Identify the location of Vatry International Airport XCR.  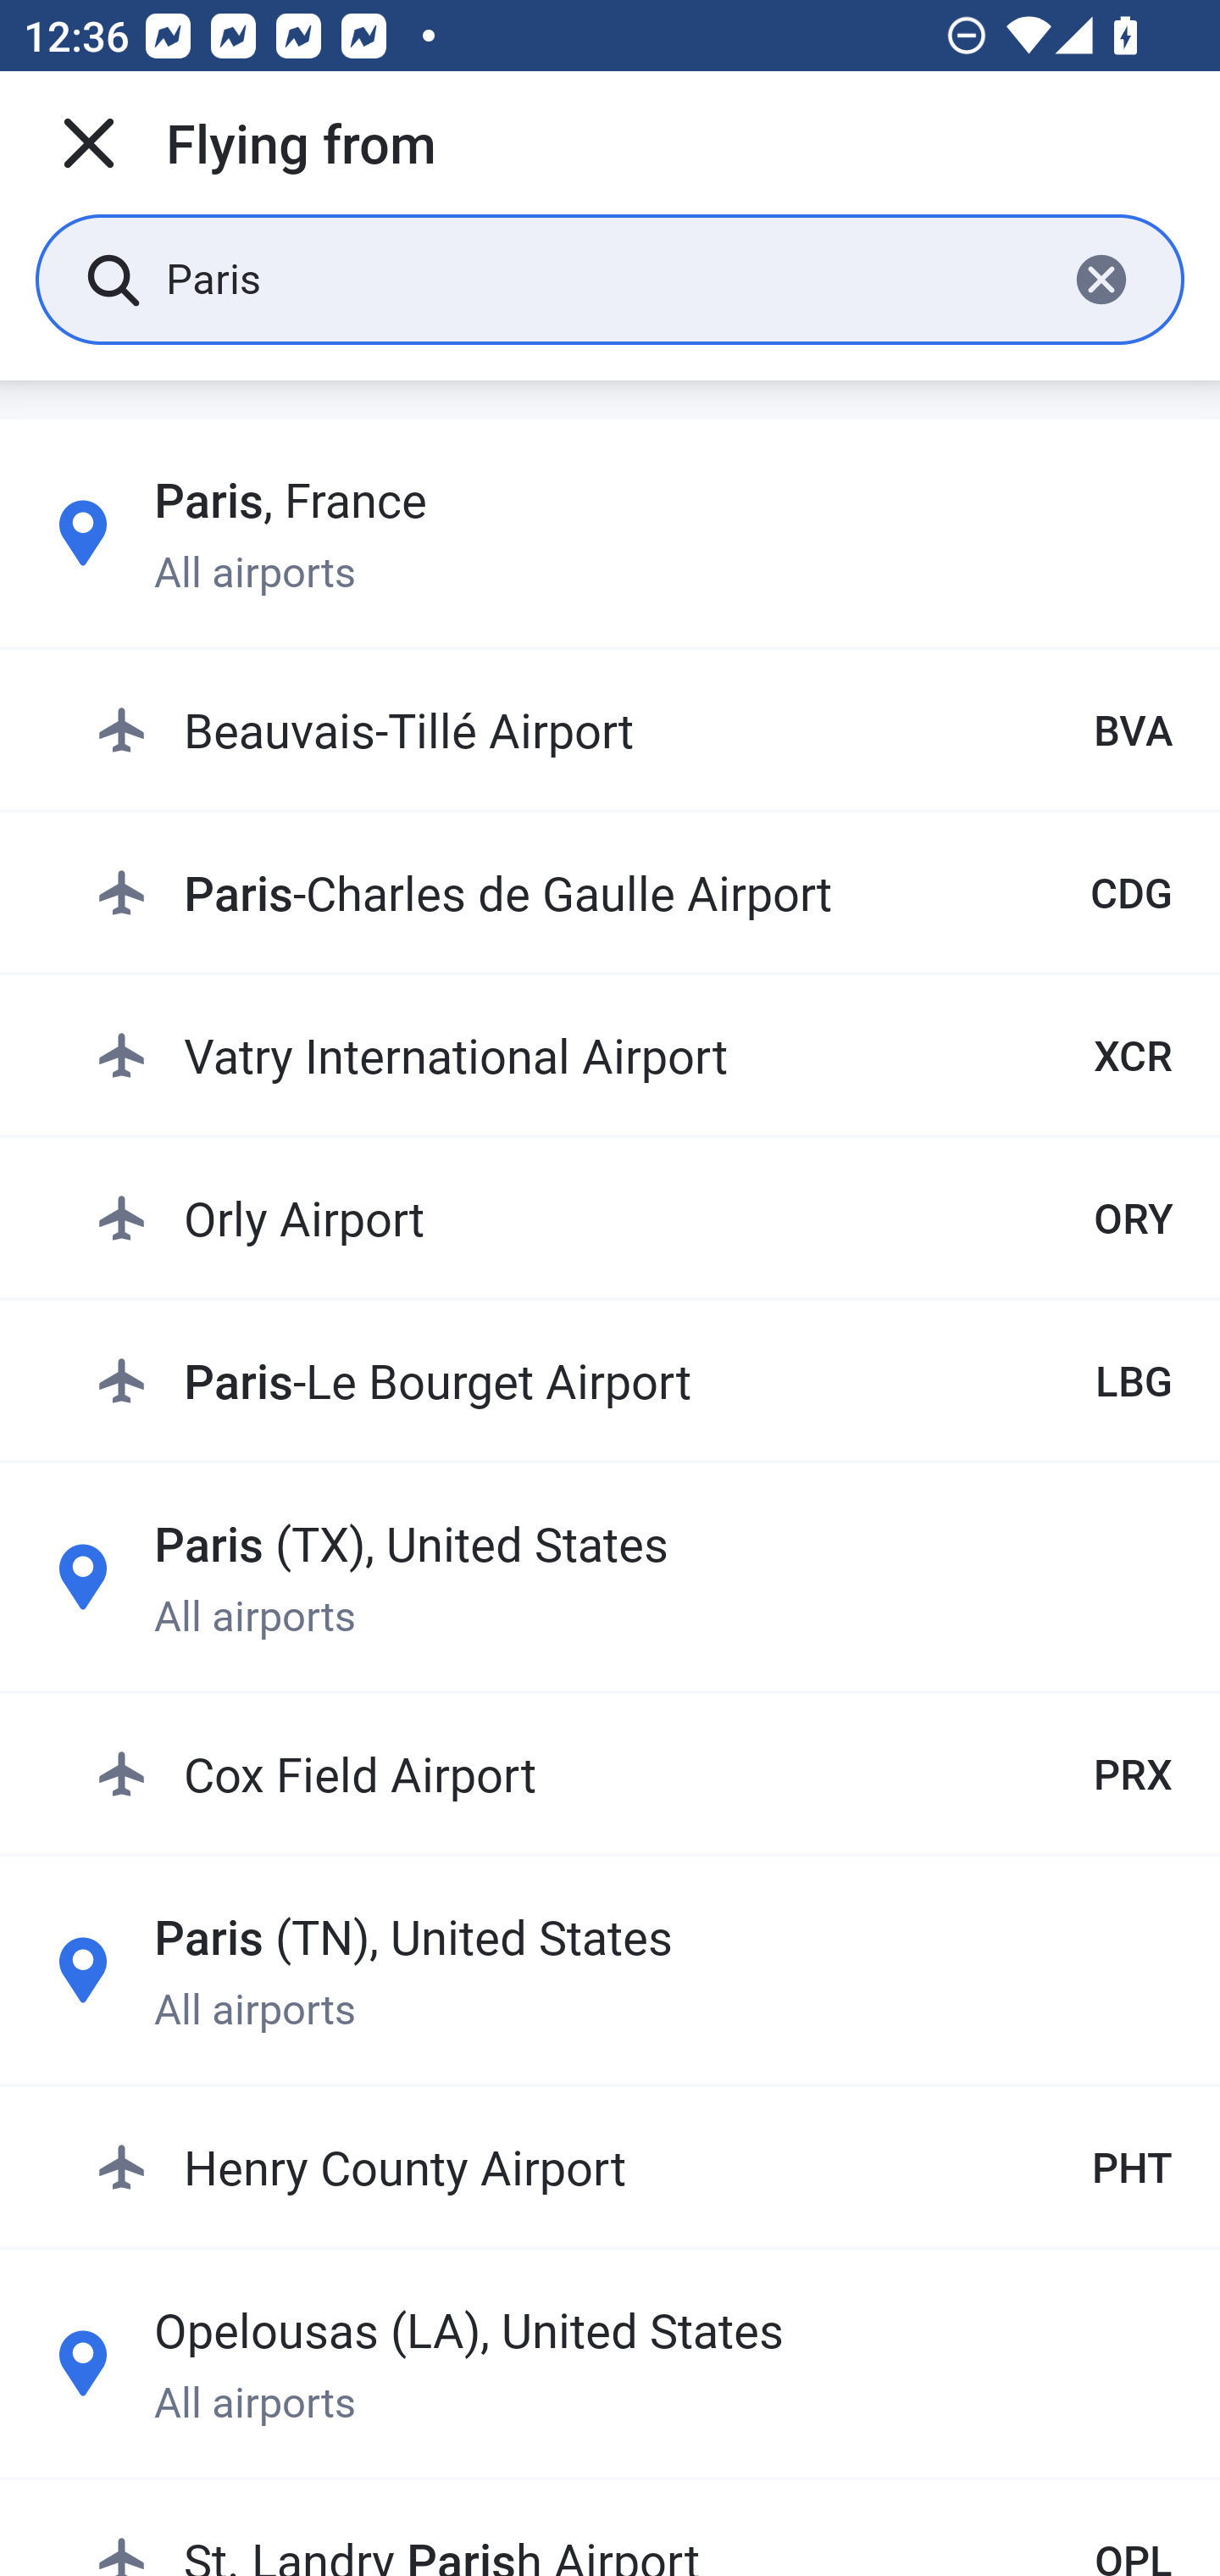
(634, 1054).